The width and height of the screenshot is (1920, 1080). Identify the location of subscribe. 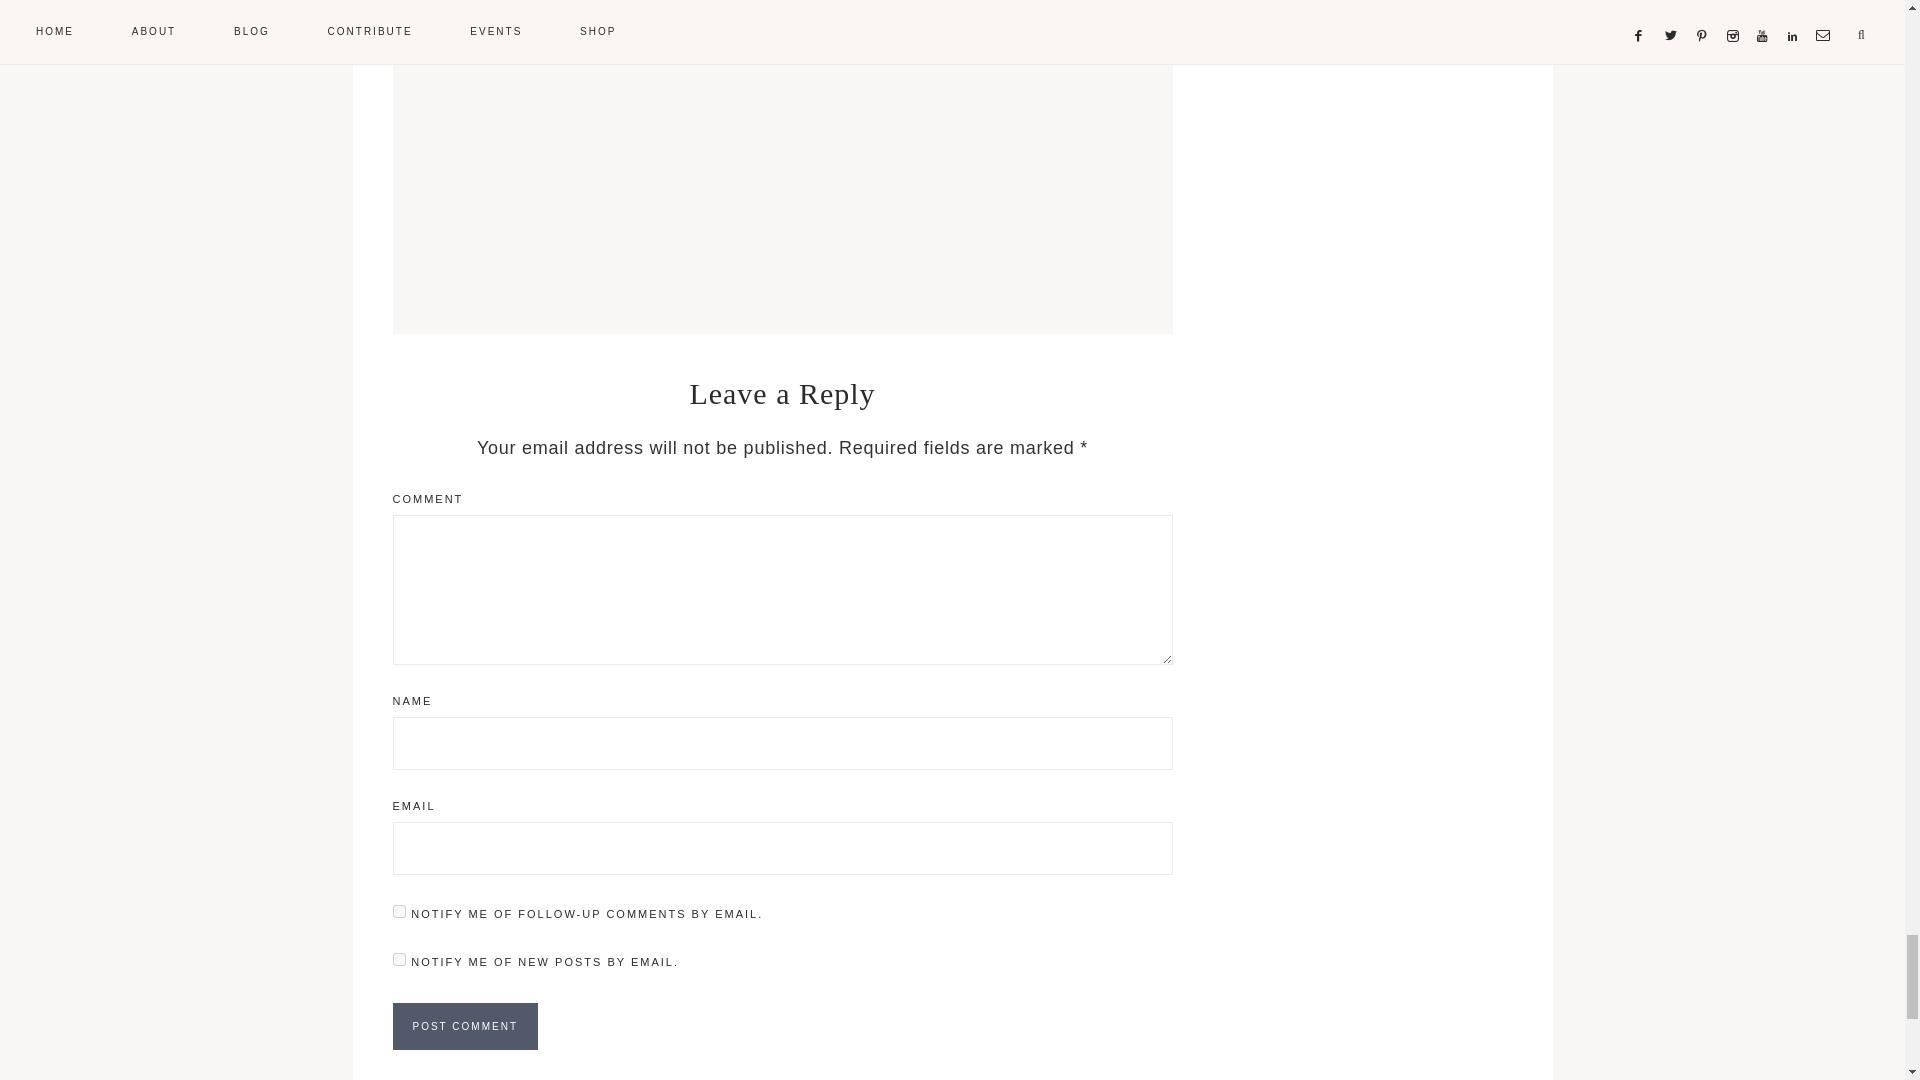
(398, 958).